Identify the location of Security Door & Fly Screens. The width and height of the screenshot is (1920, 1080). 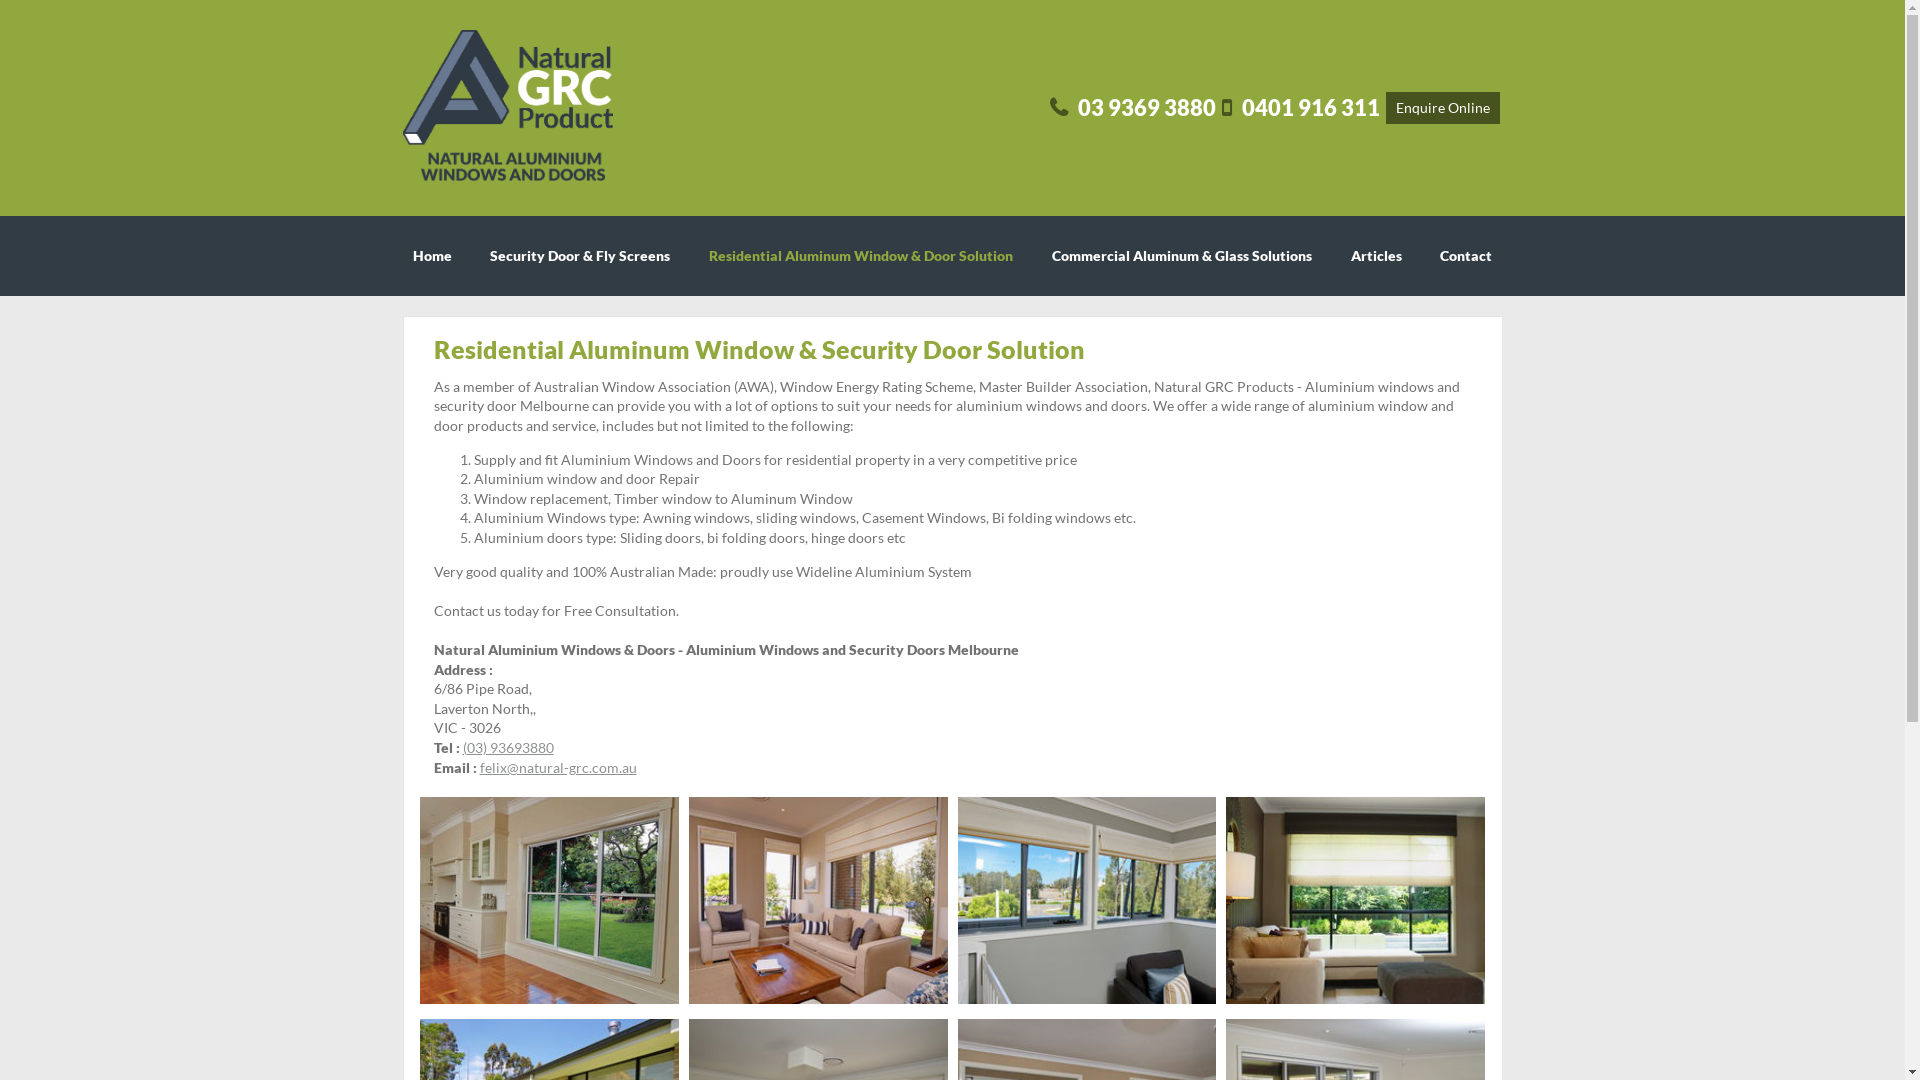
(580, 256).